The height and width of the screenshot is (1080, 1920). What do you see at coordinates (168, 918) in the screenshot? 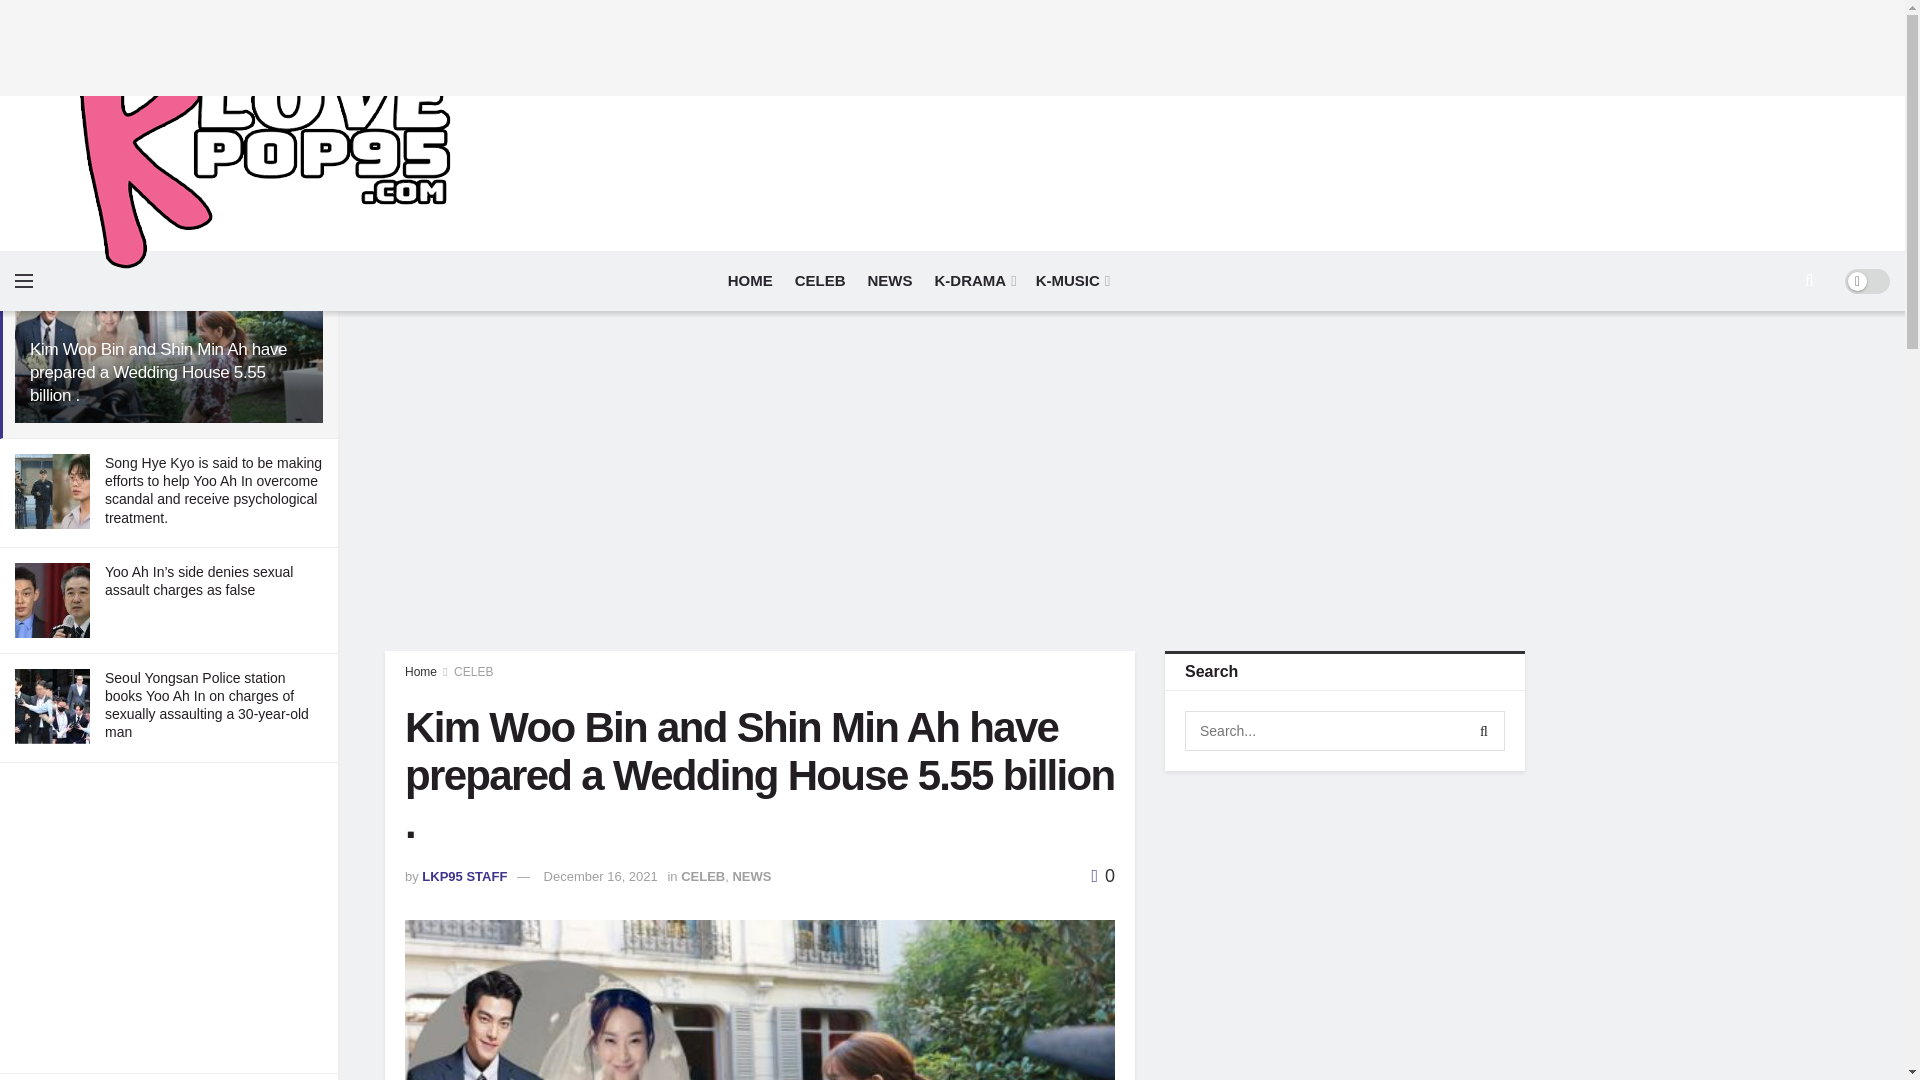
I see `Advertisement` at bounding box center [168, 918].